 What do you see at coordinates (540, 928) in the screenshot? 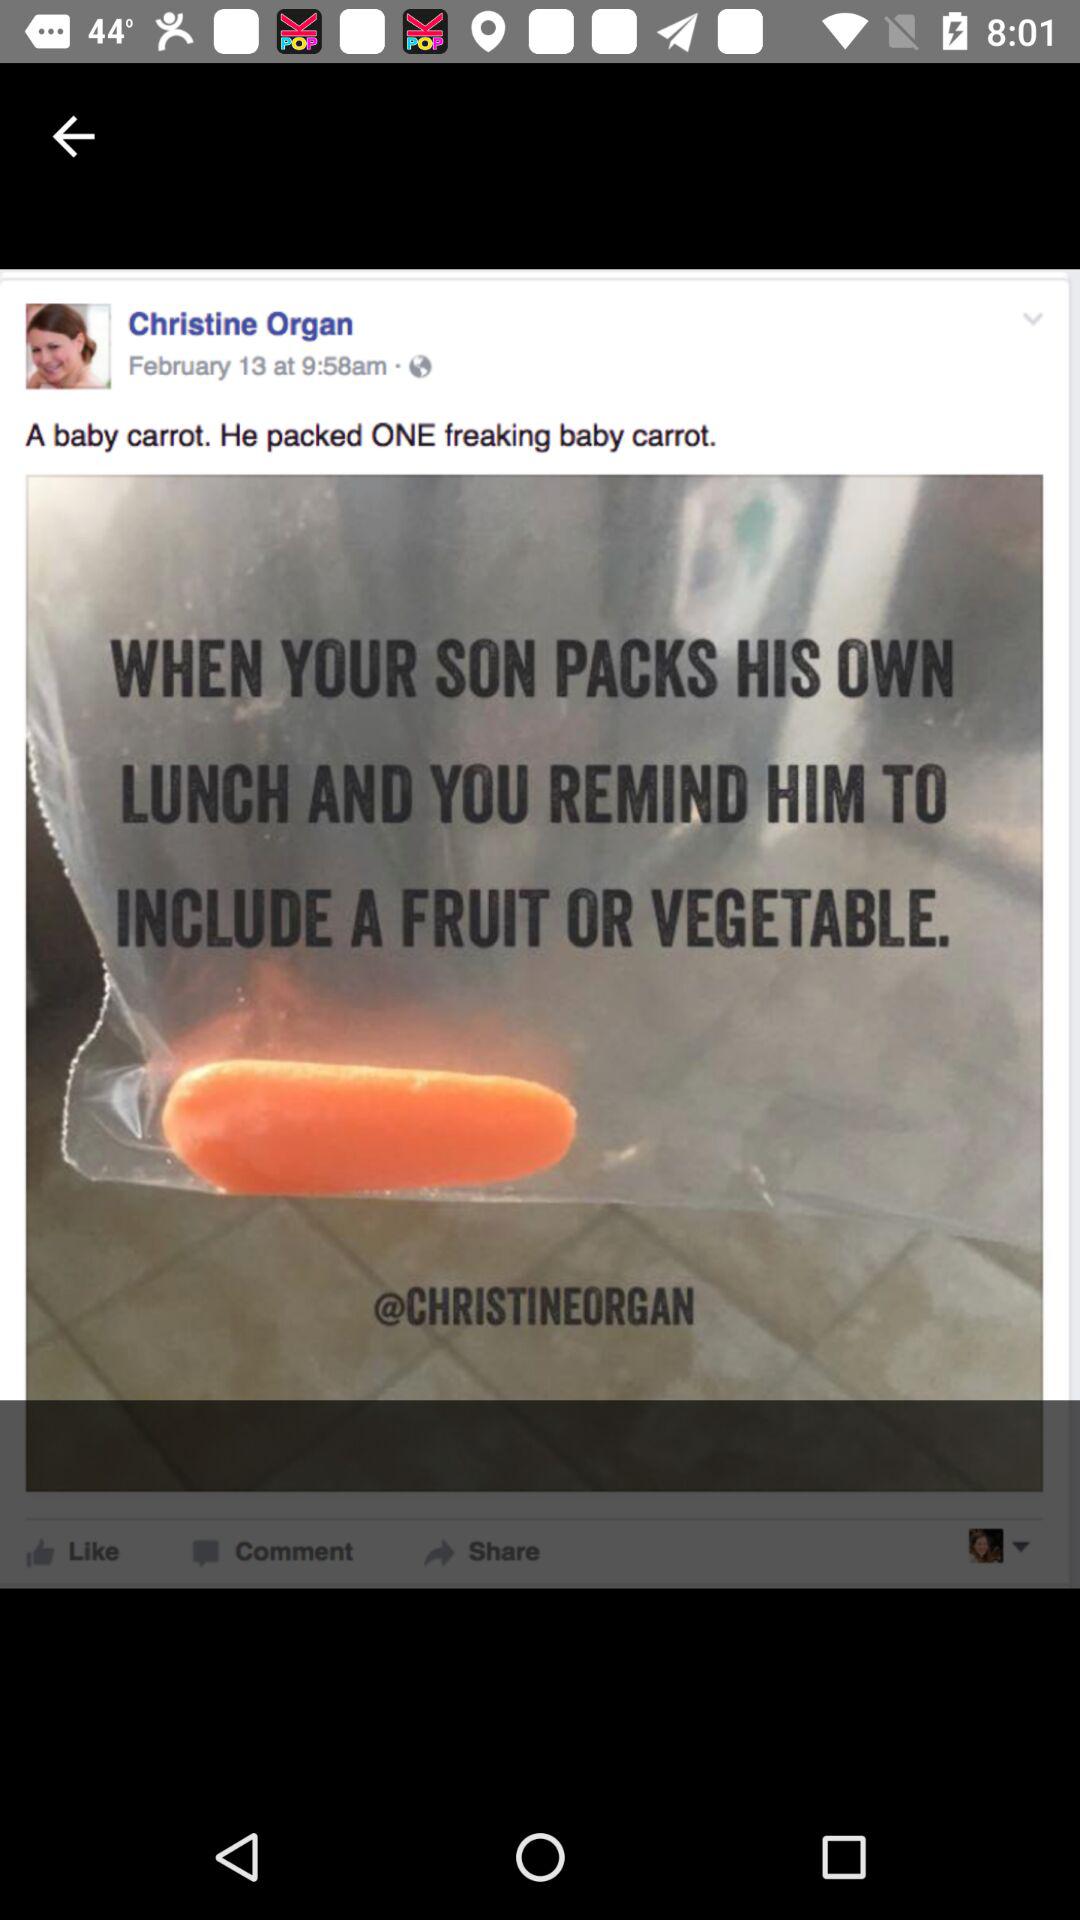
I see `launch the item at the center` at bounding box center [540, 928].